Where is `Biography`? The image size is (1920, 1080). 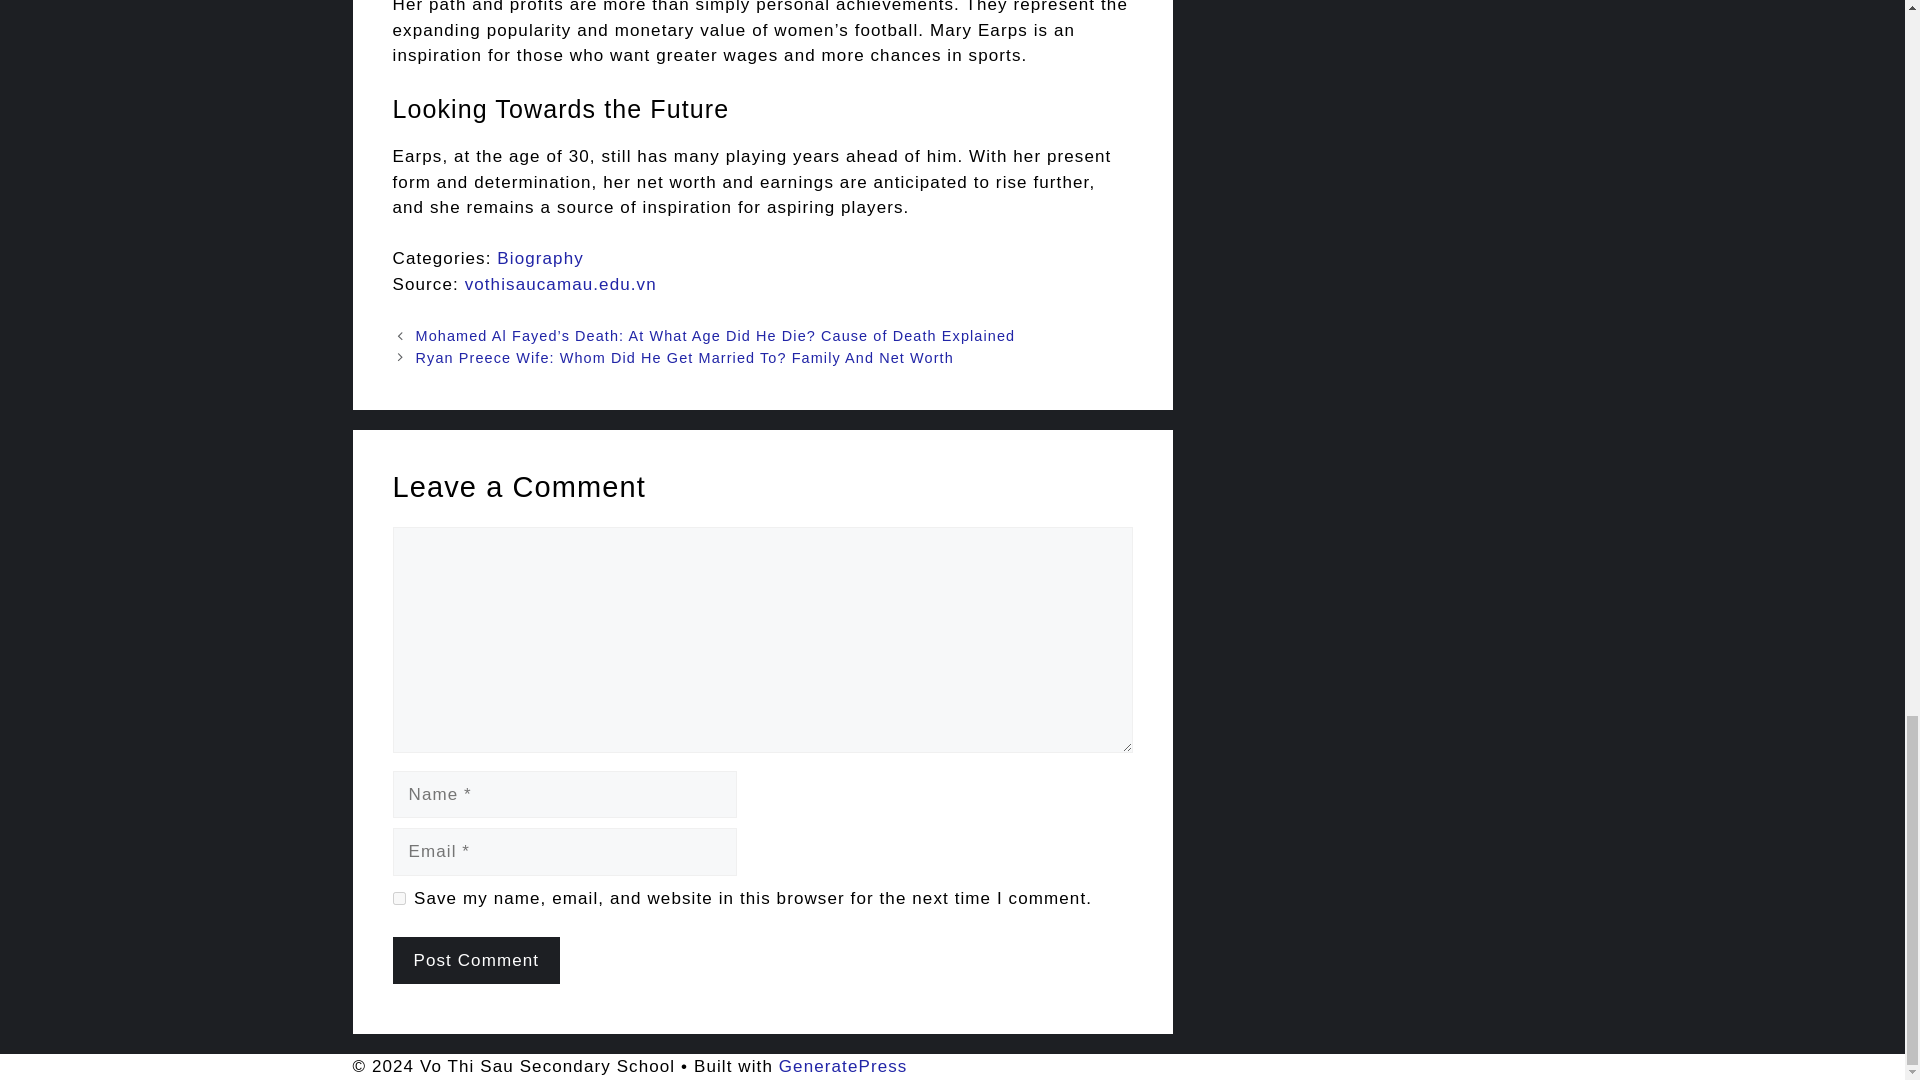
Biography is located at coordinates (540, 258).